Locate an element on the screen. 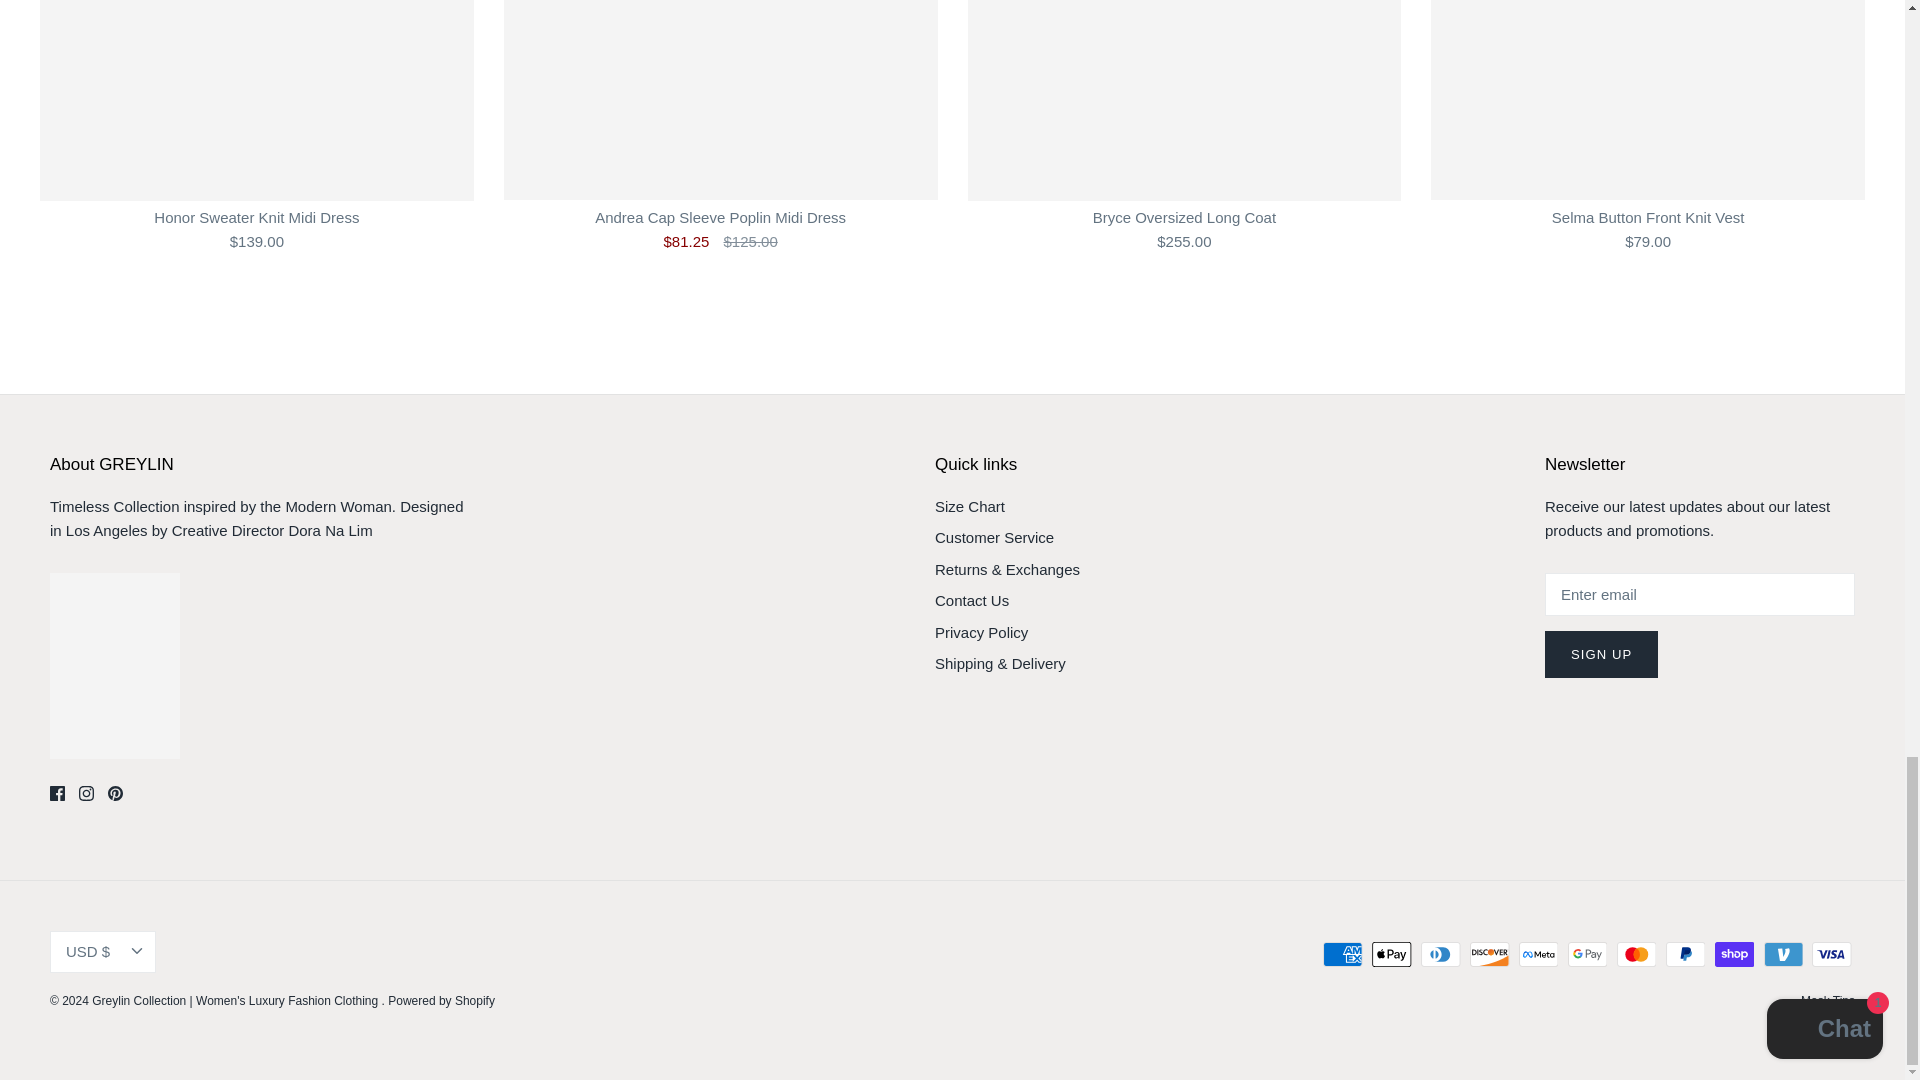  Instagram is located at coordinates (86, 794).